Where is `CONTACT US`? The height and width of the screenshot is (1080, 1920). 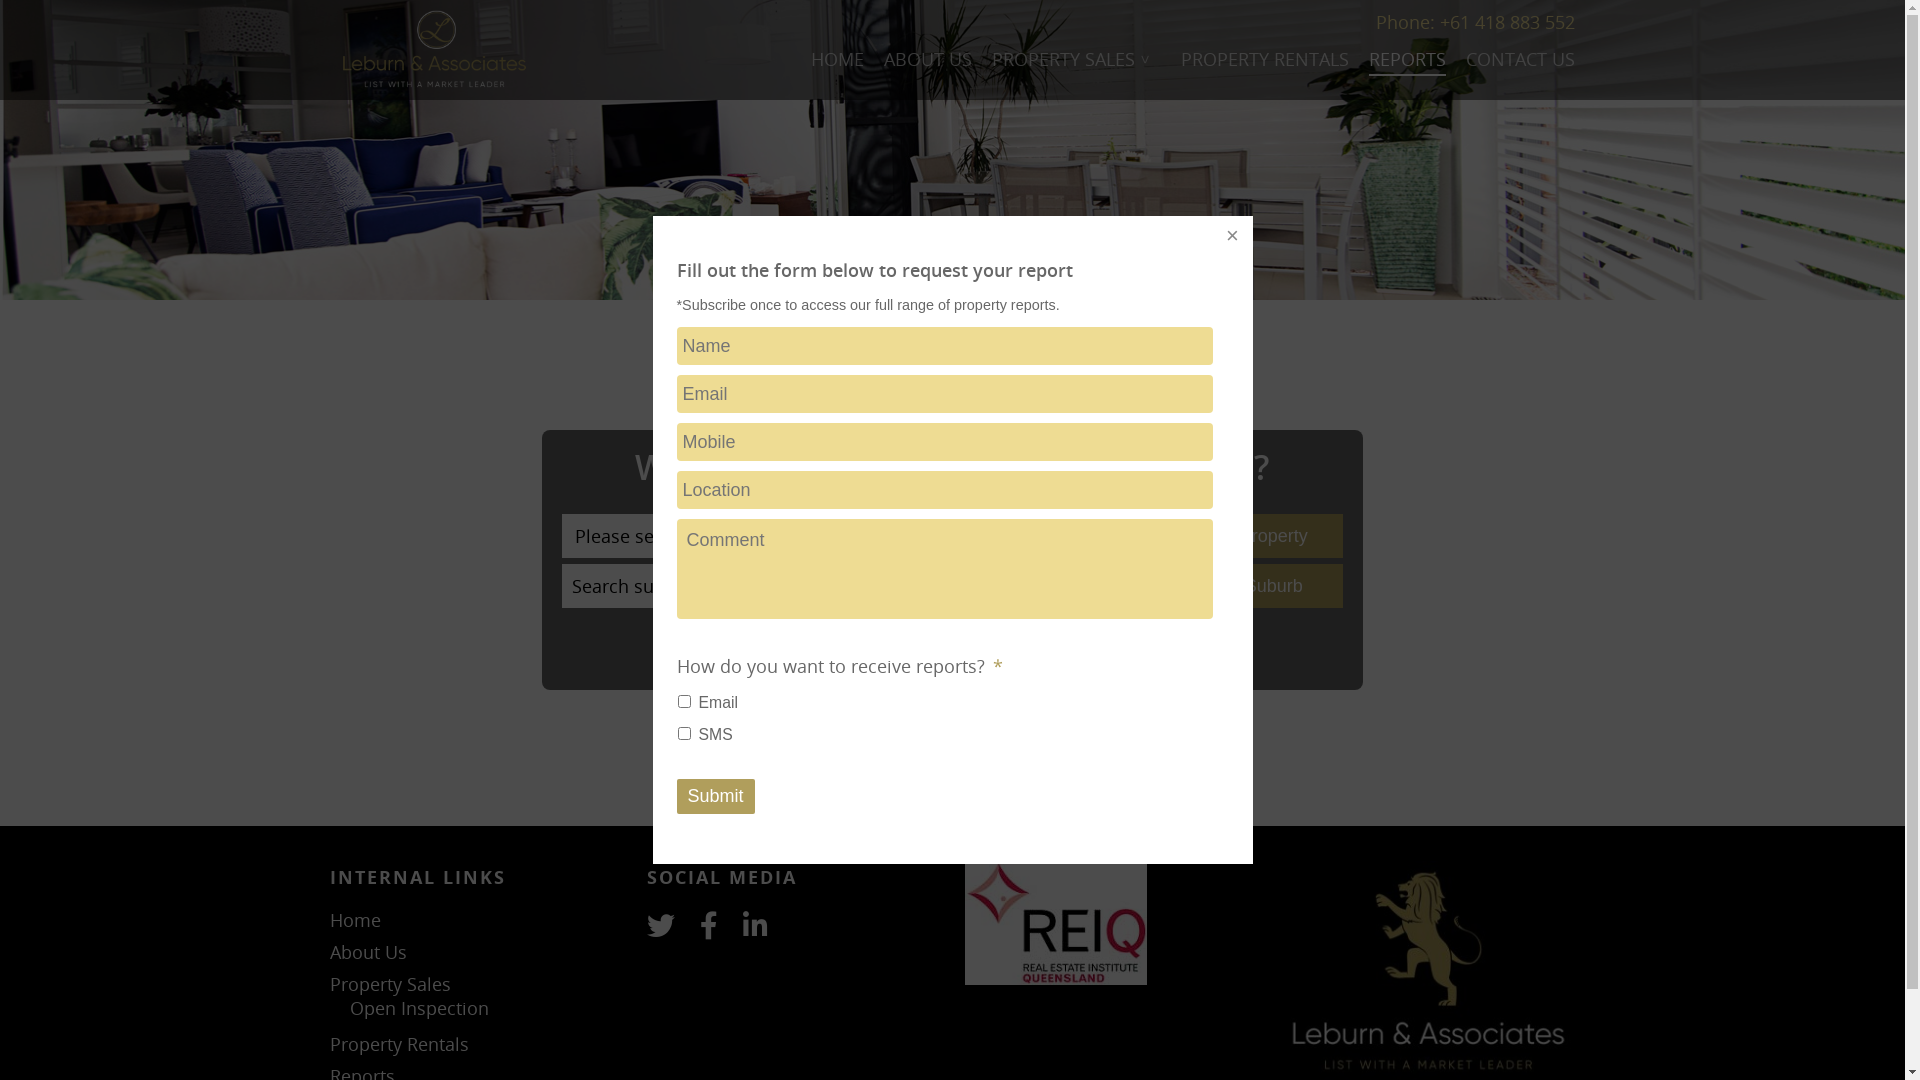 CONTACT US is located at coordinates (1520, 60).